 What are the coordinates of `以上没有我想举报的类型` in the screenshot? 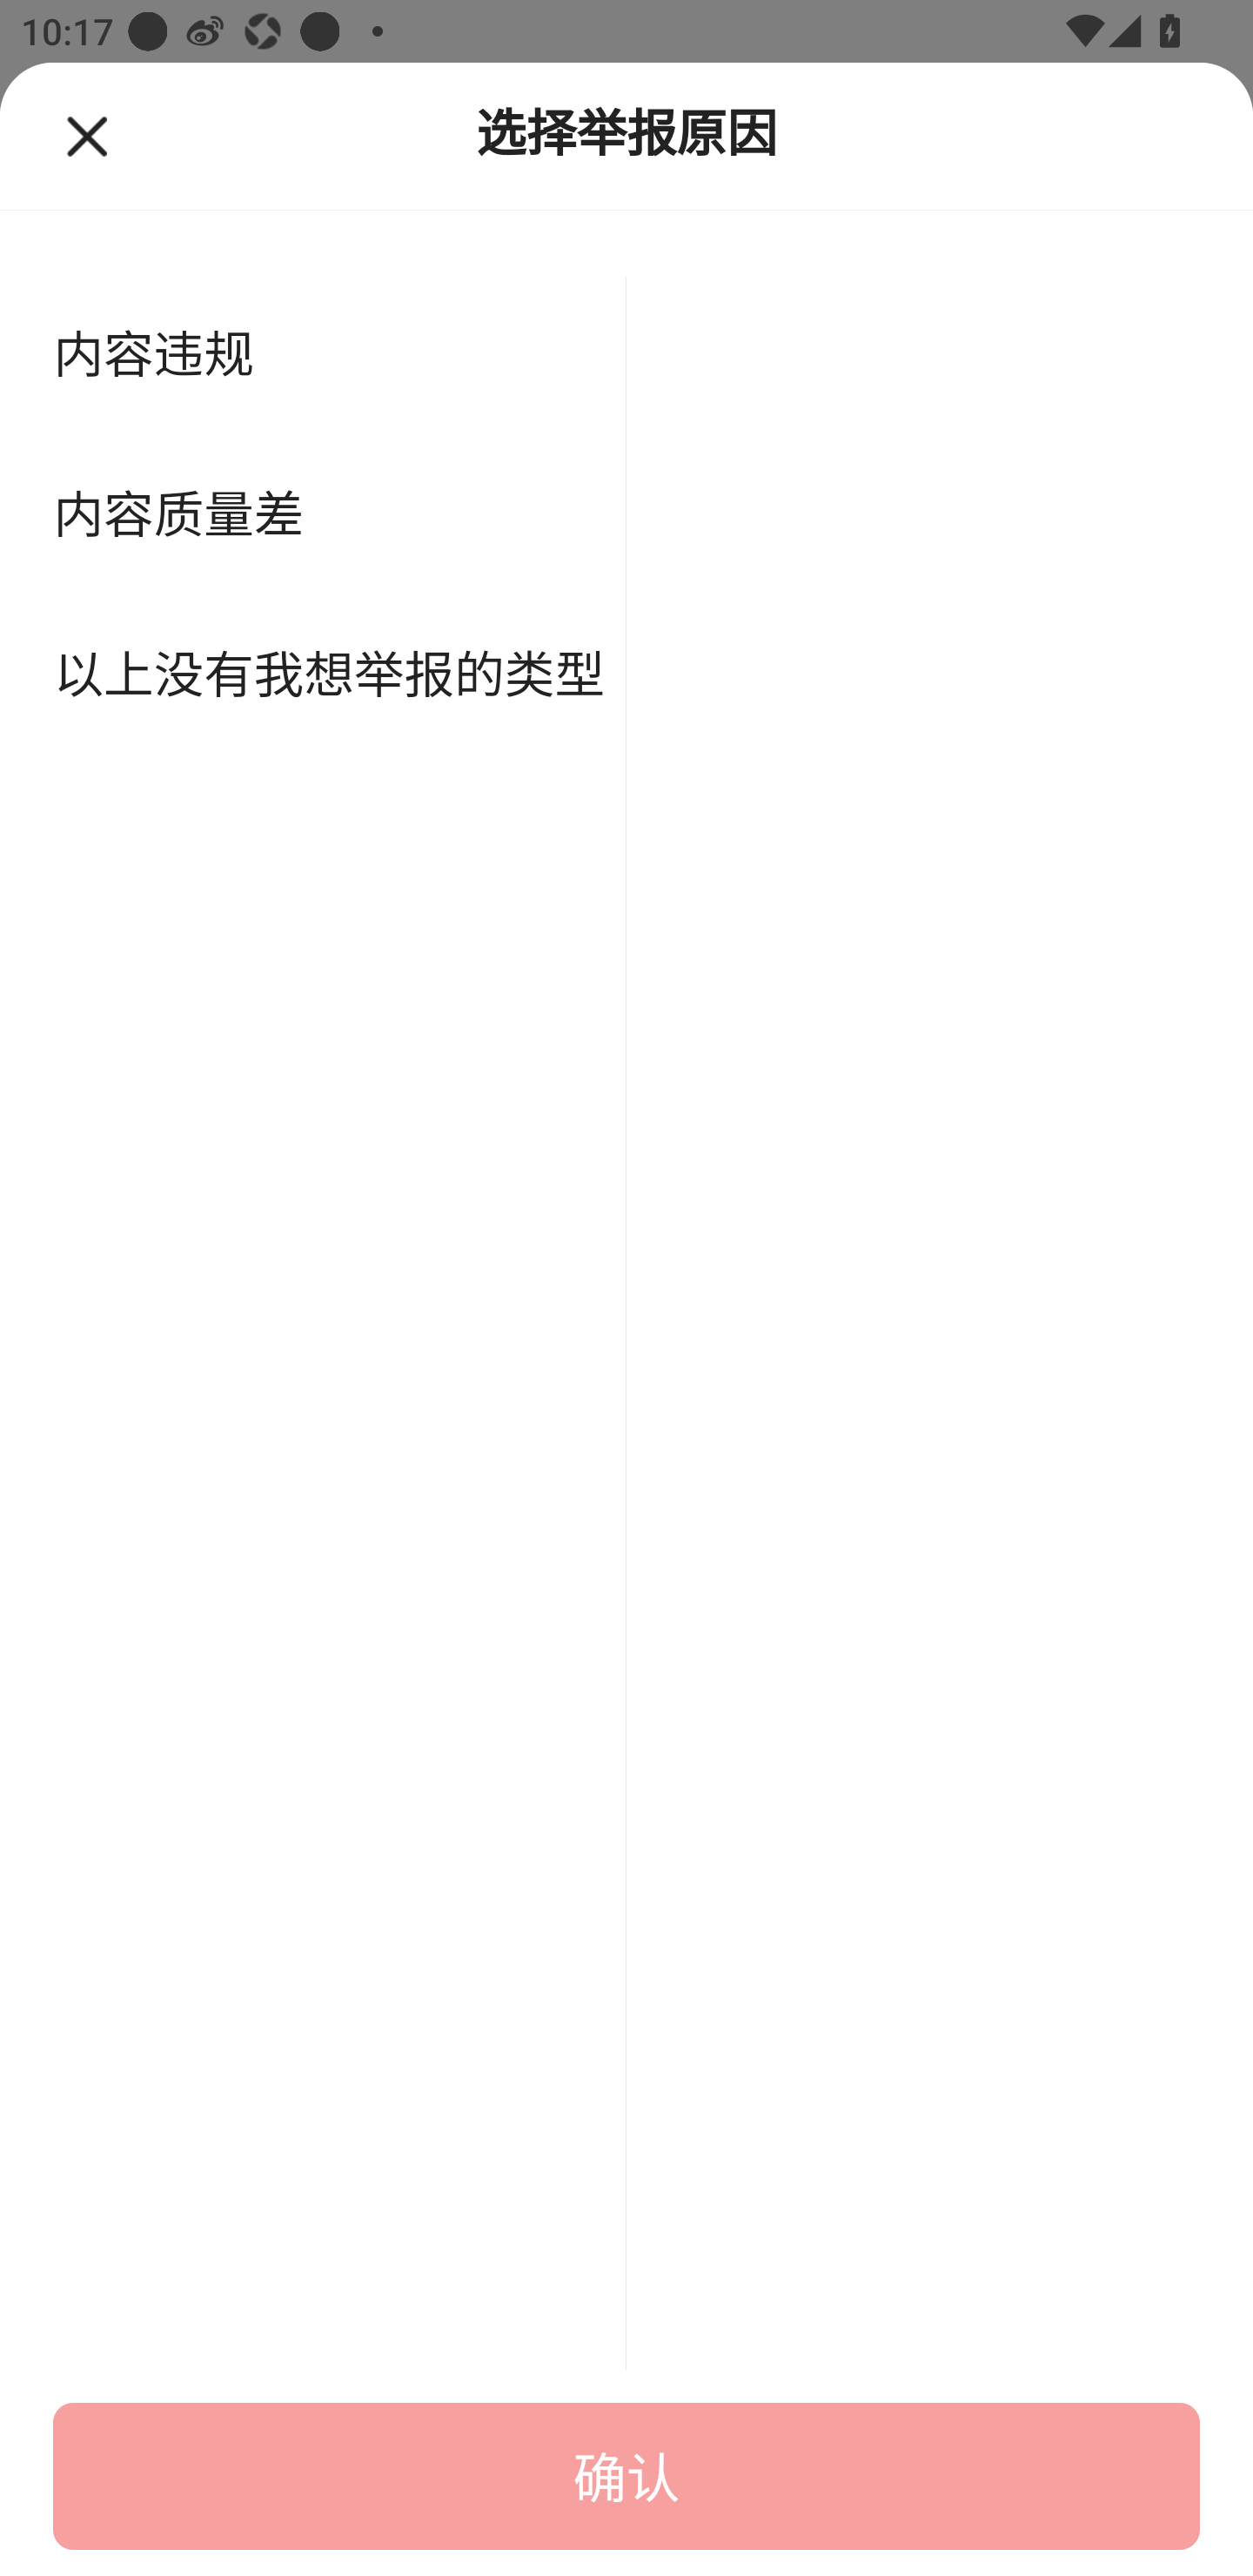 It's located at (313, 677).